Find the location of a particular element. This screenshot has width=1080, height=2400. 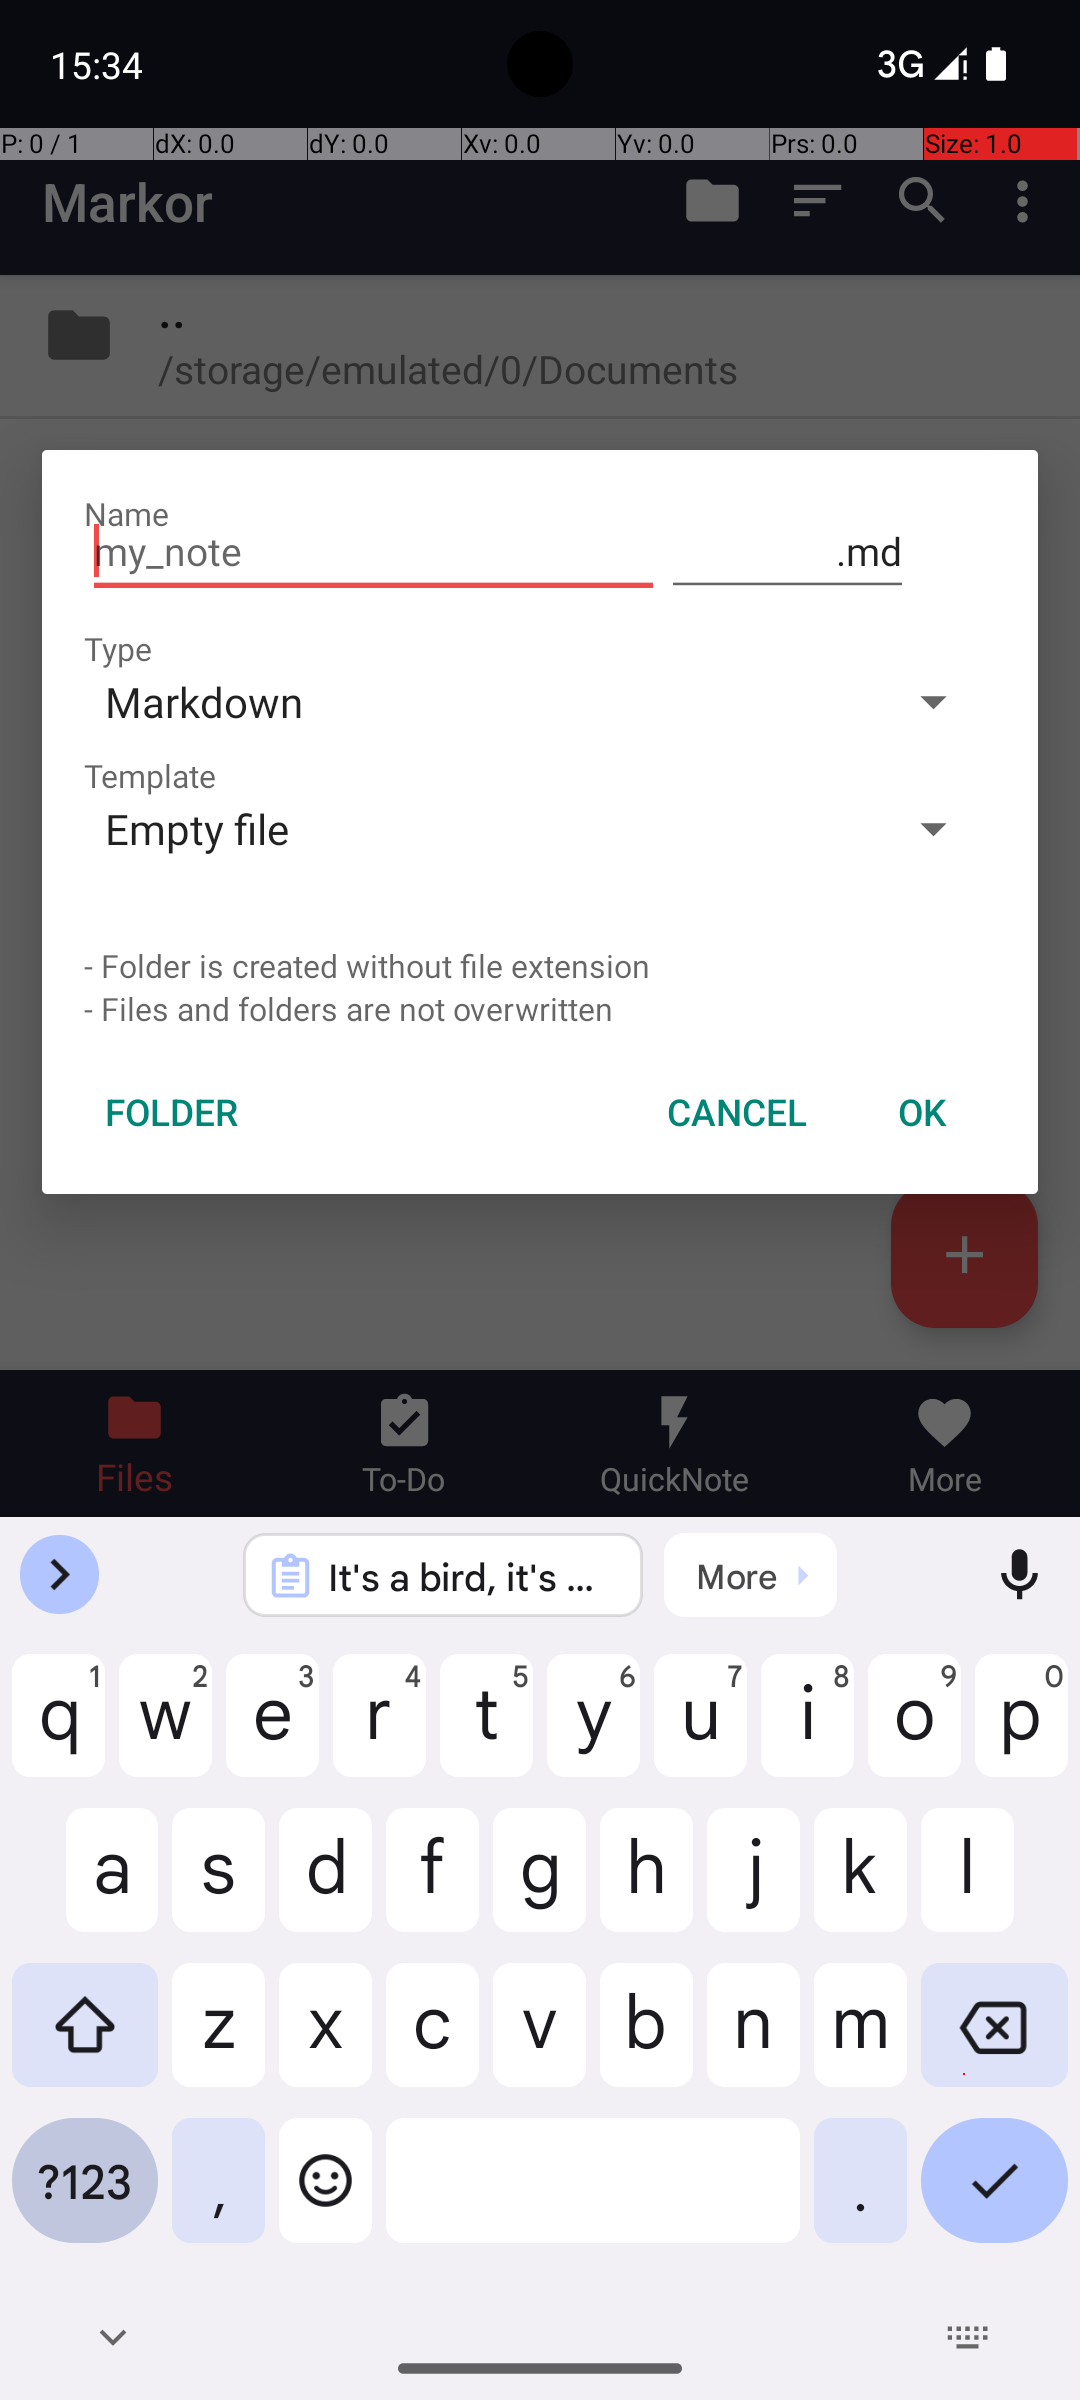

Template is located at coordinates (150, 776).